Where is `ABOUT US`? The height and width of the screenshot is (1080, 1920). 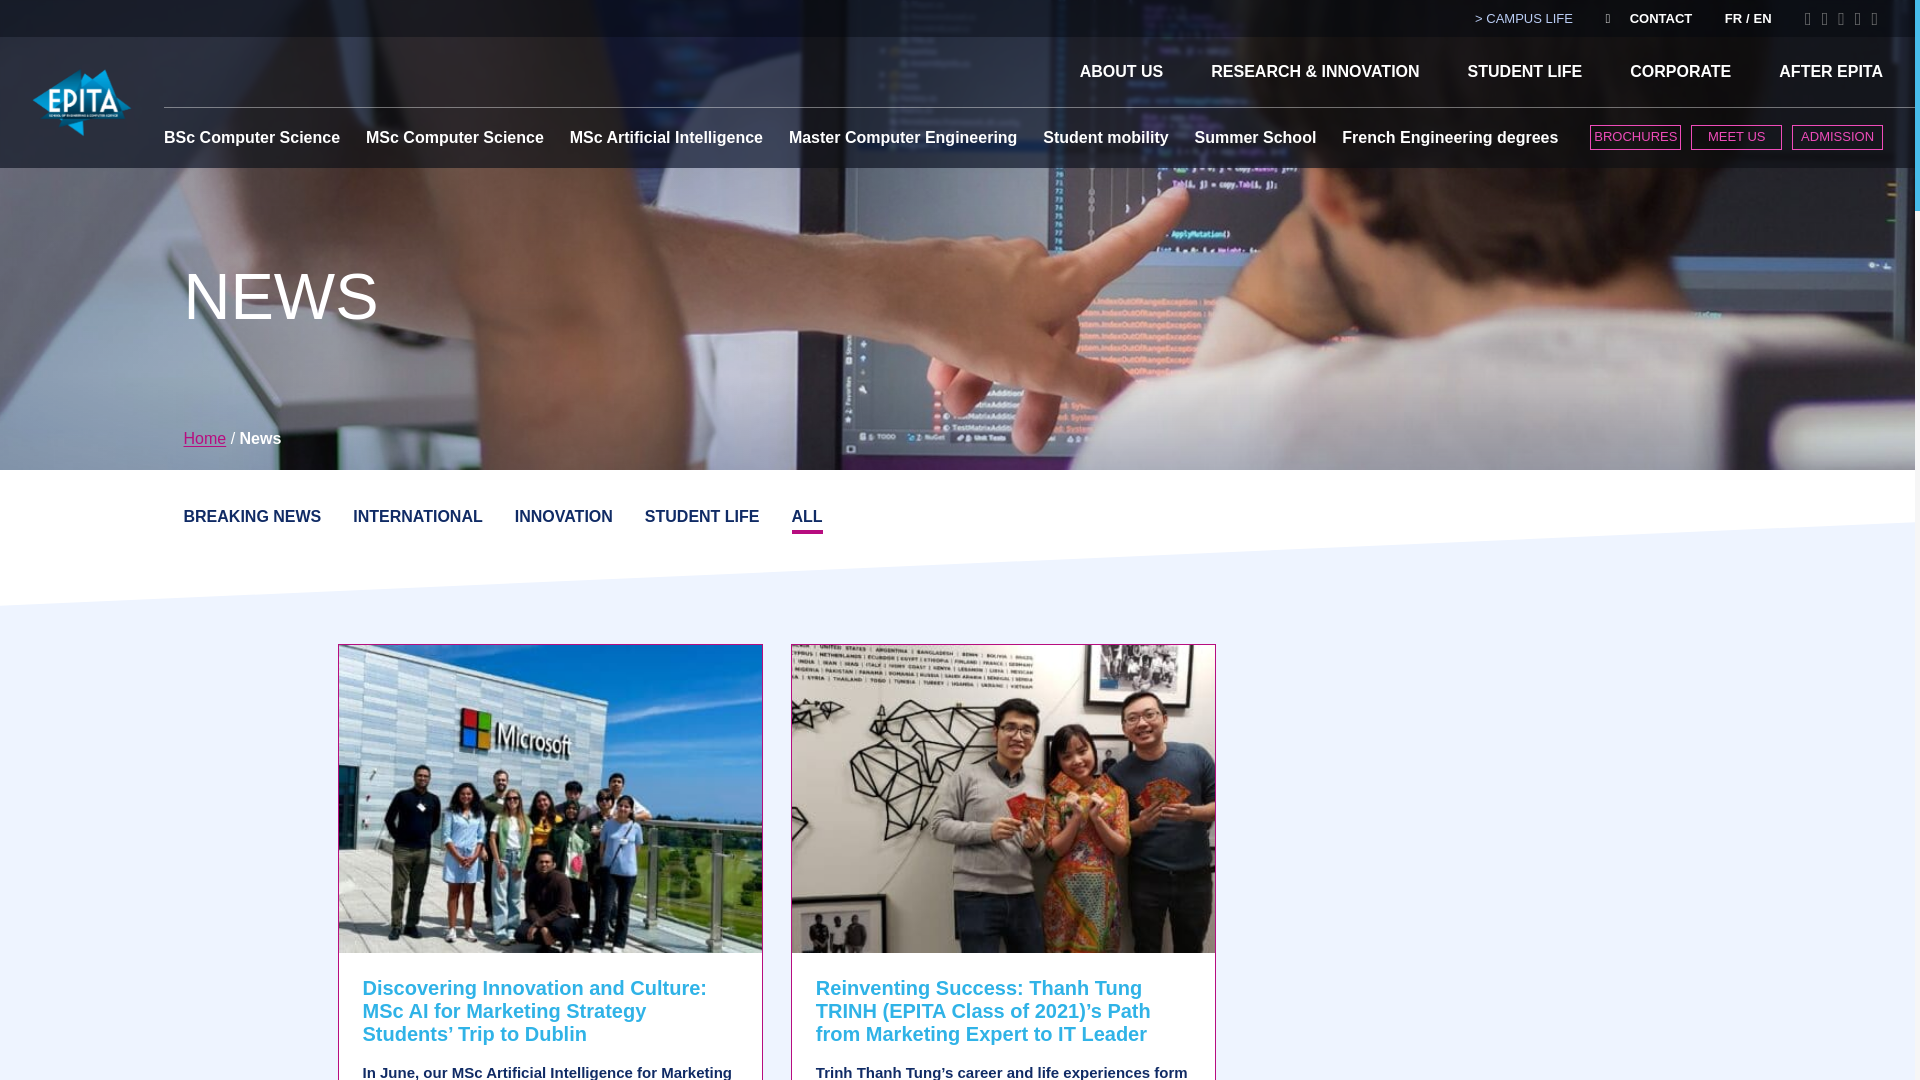
ABOUT US is located at coordinates (1121, 71).